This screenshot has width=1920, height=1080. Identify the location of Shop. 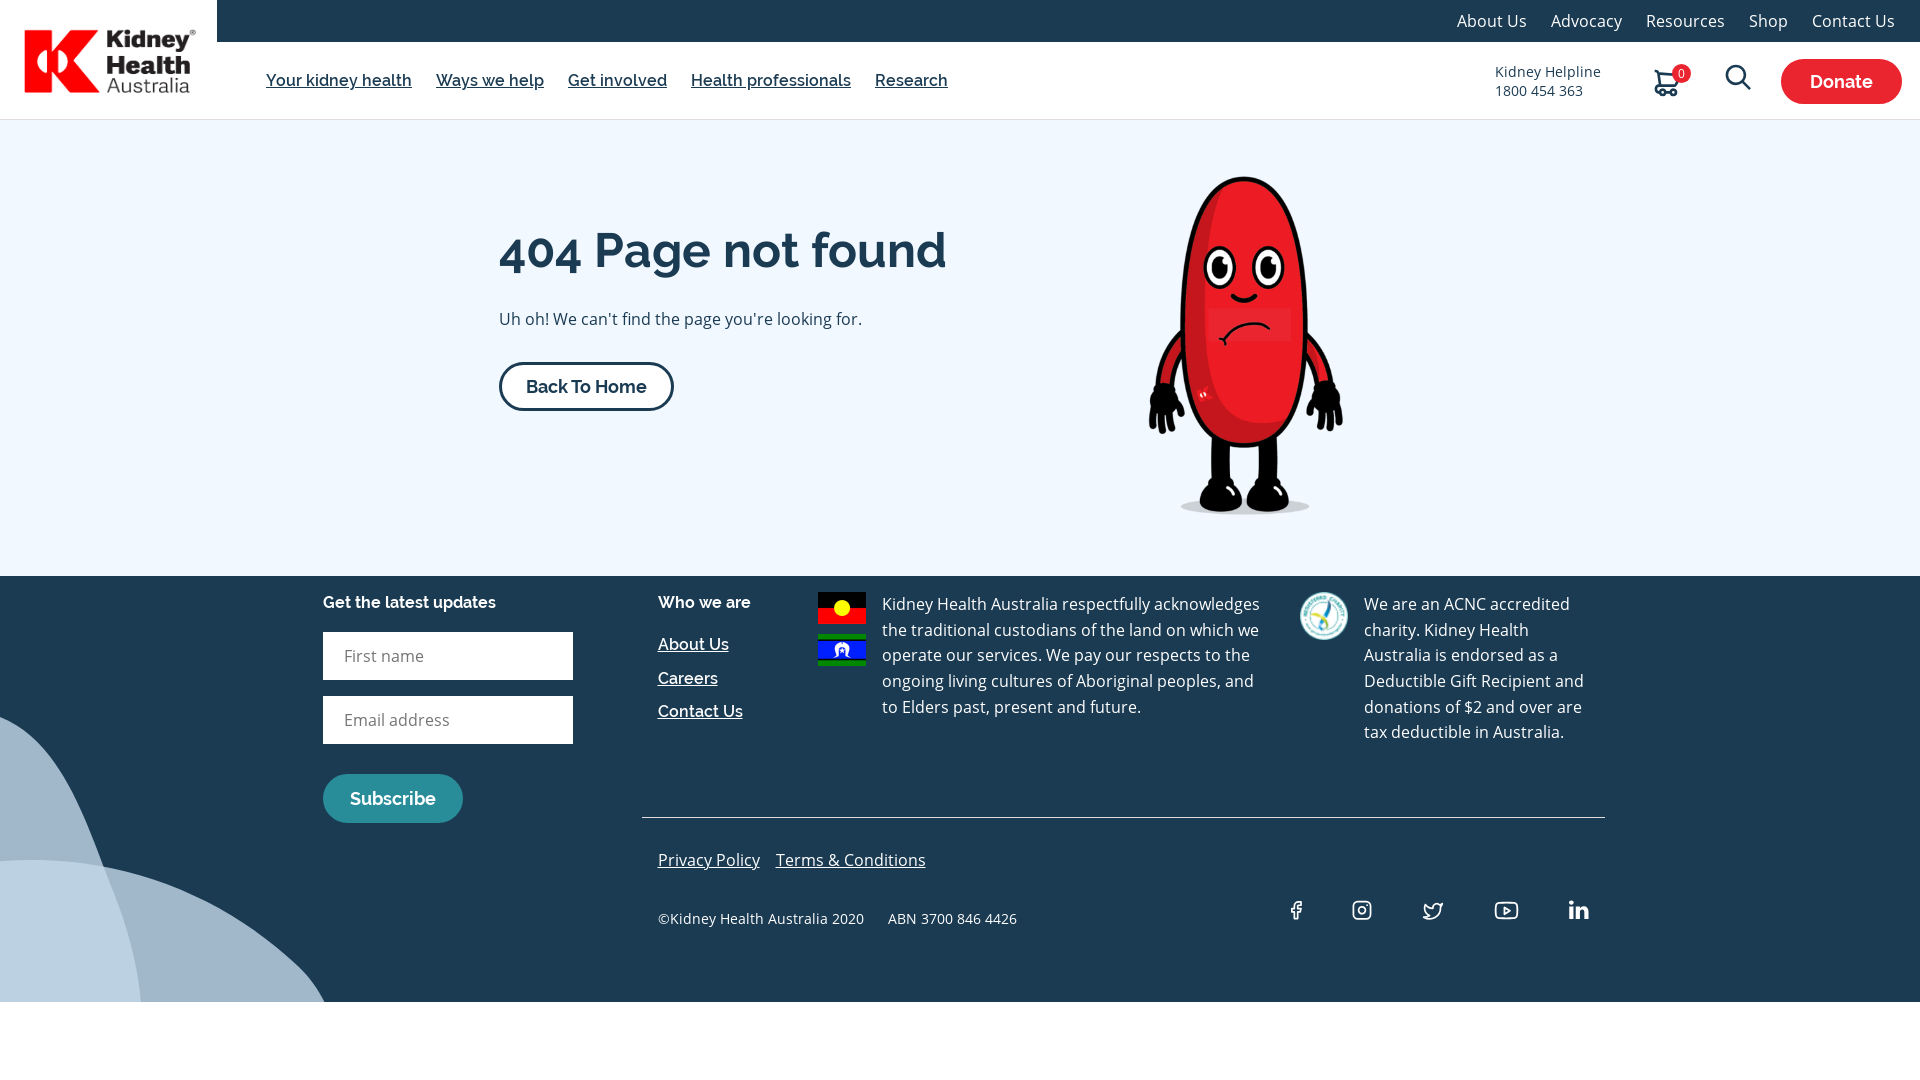
(1768, 21).